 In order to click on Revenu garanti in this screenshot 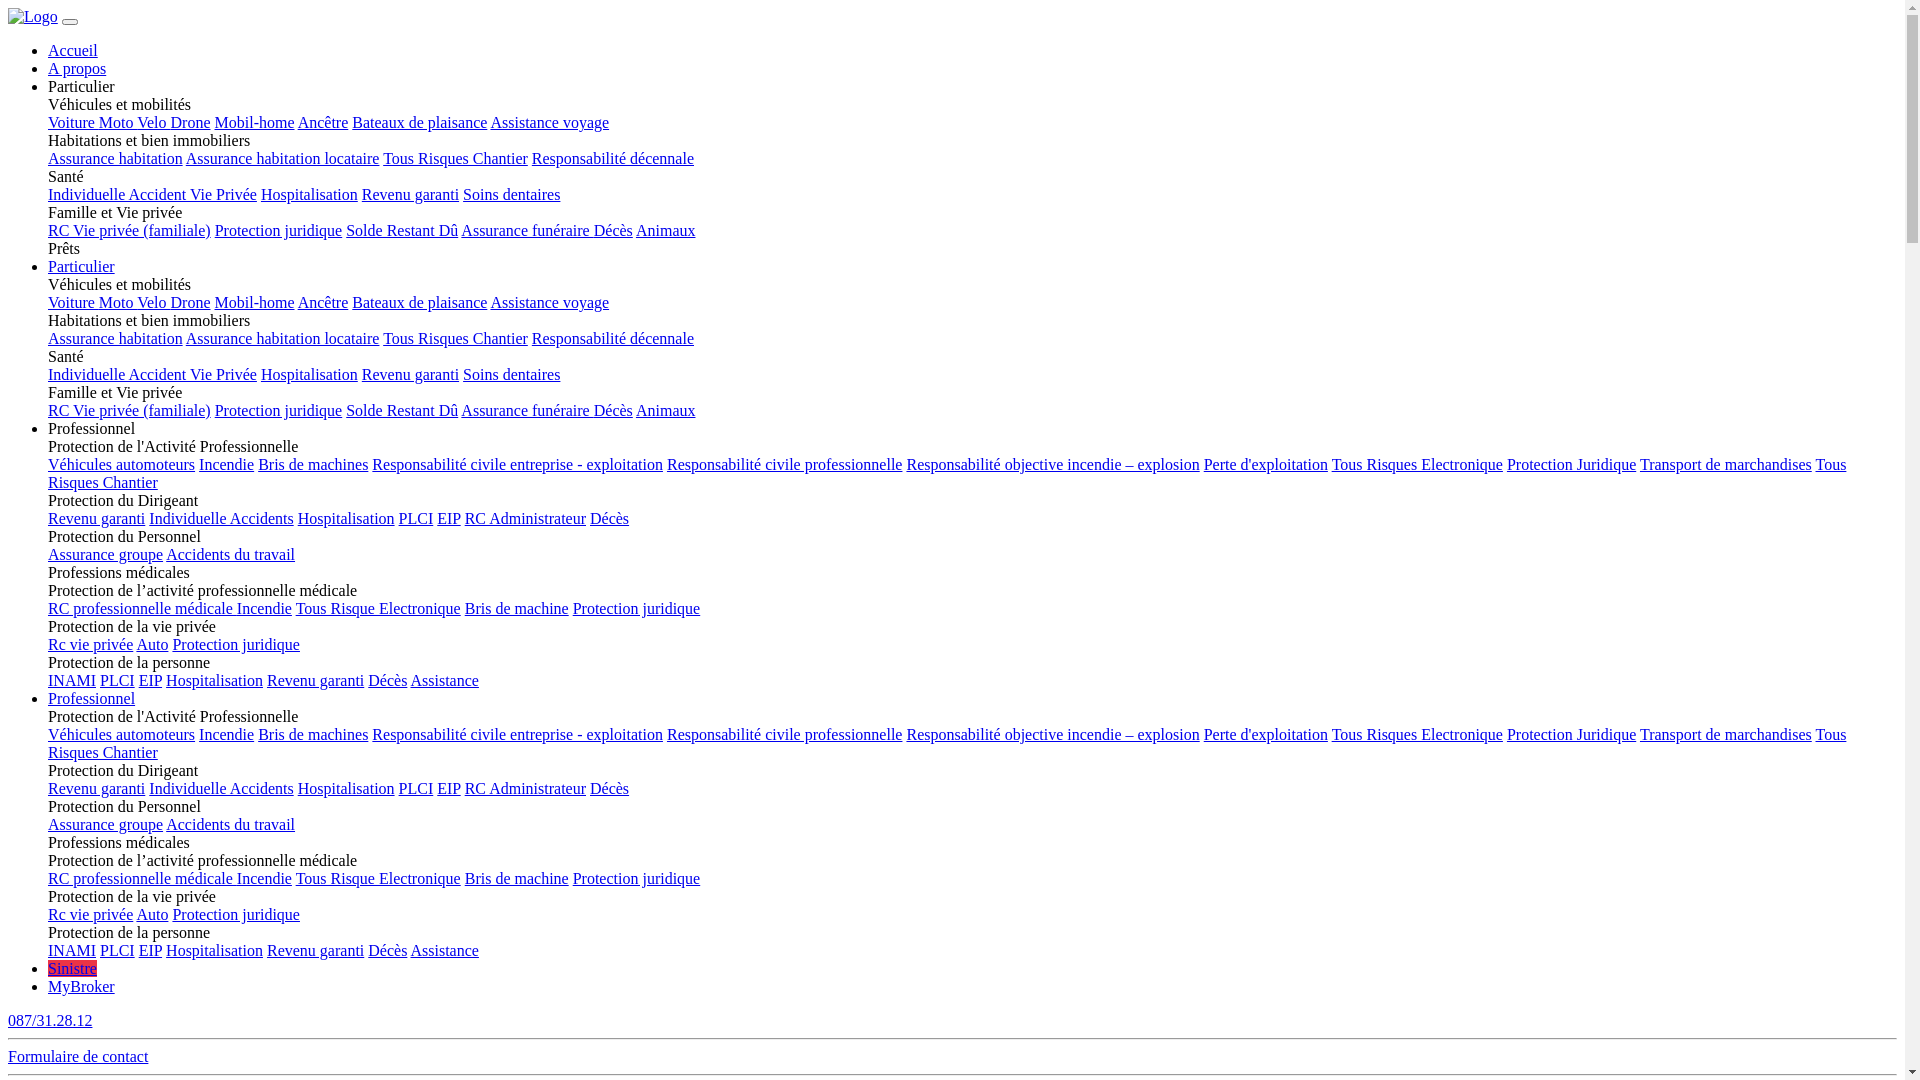, I will do `click(96, 788)`.